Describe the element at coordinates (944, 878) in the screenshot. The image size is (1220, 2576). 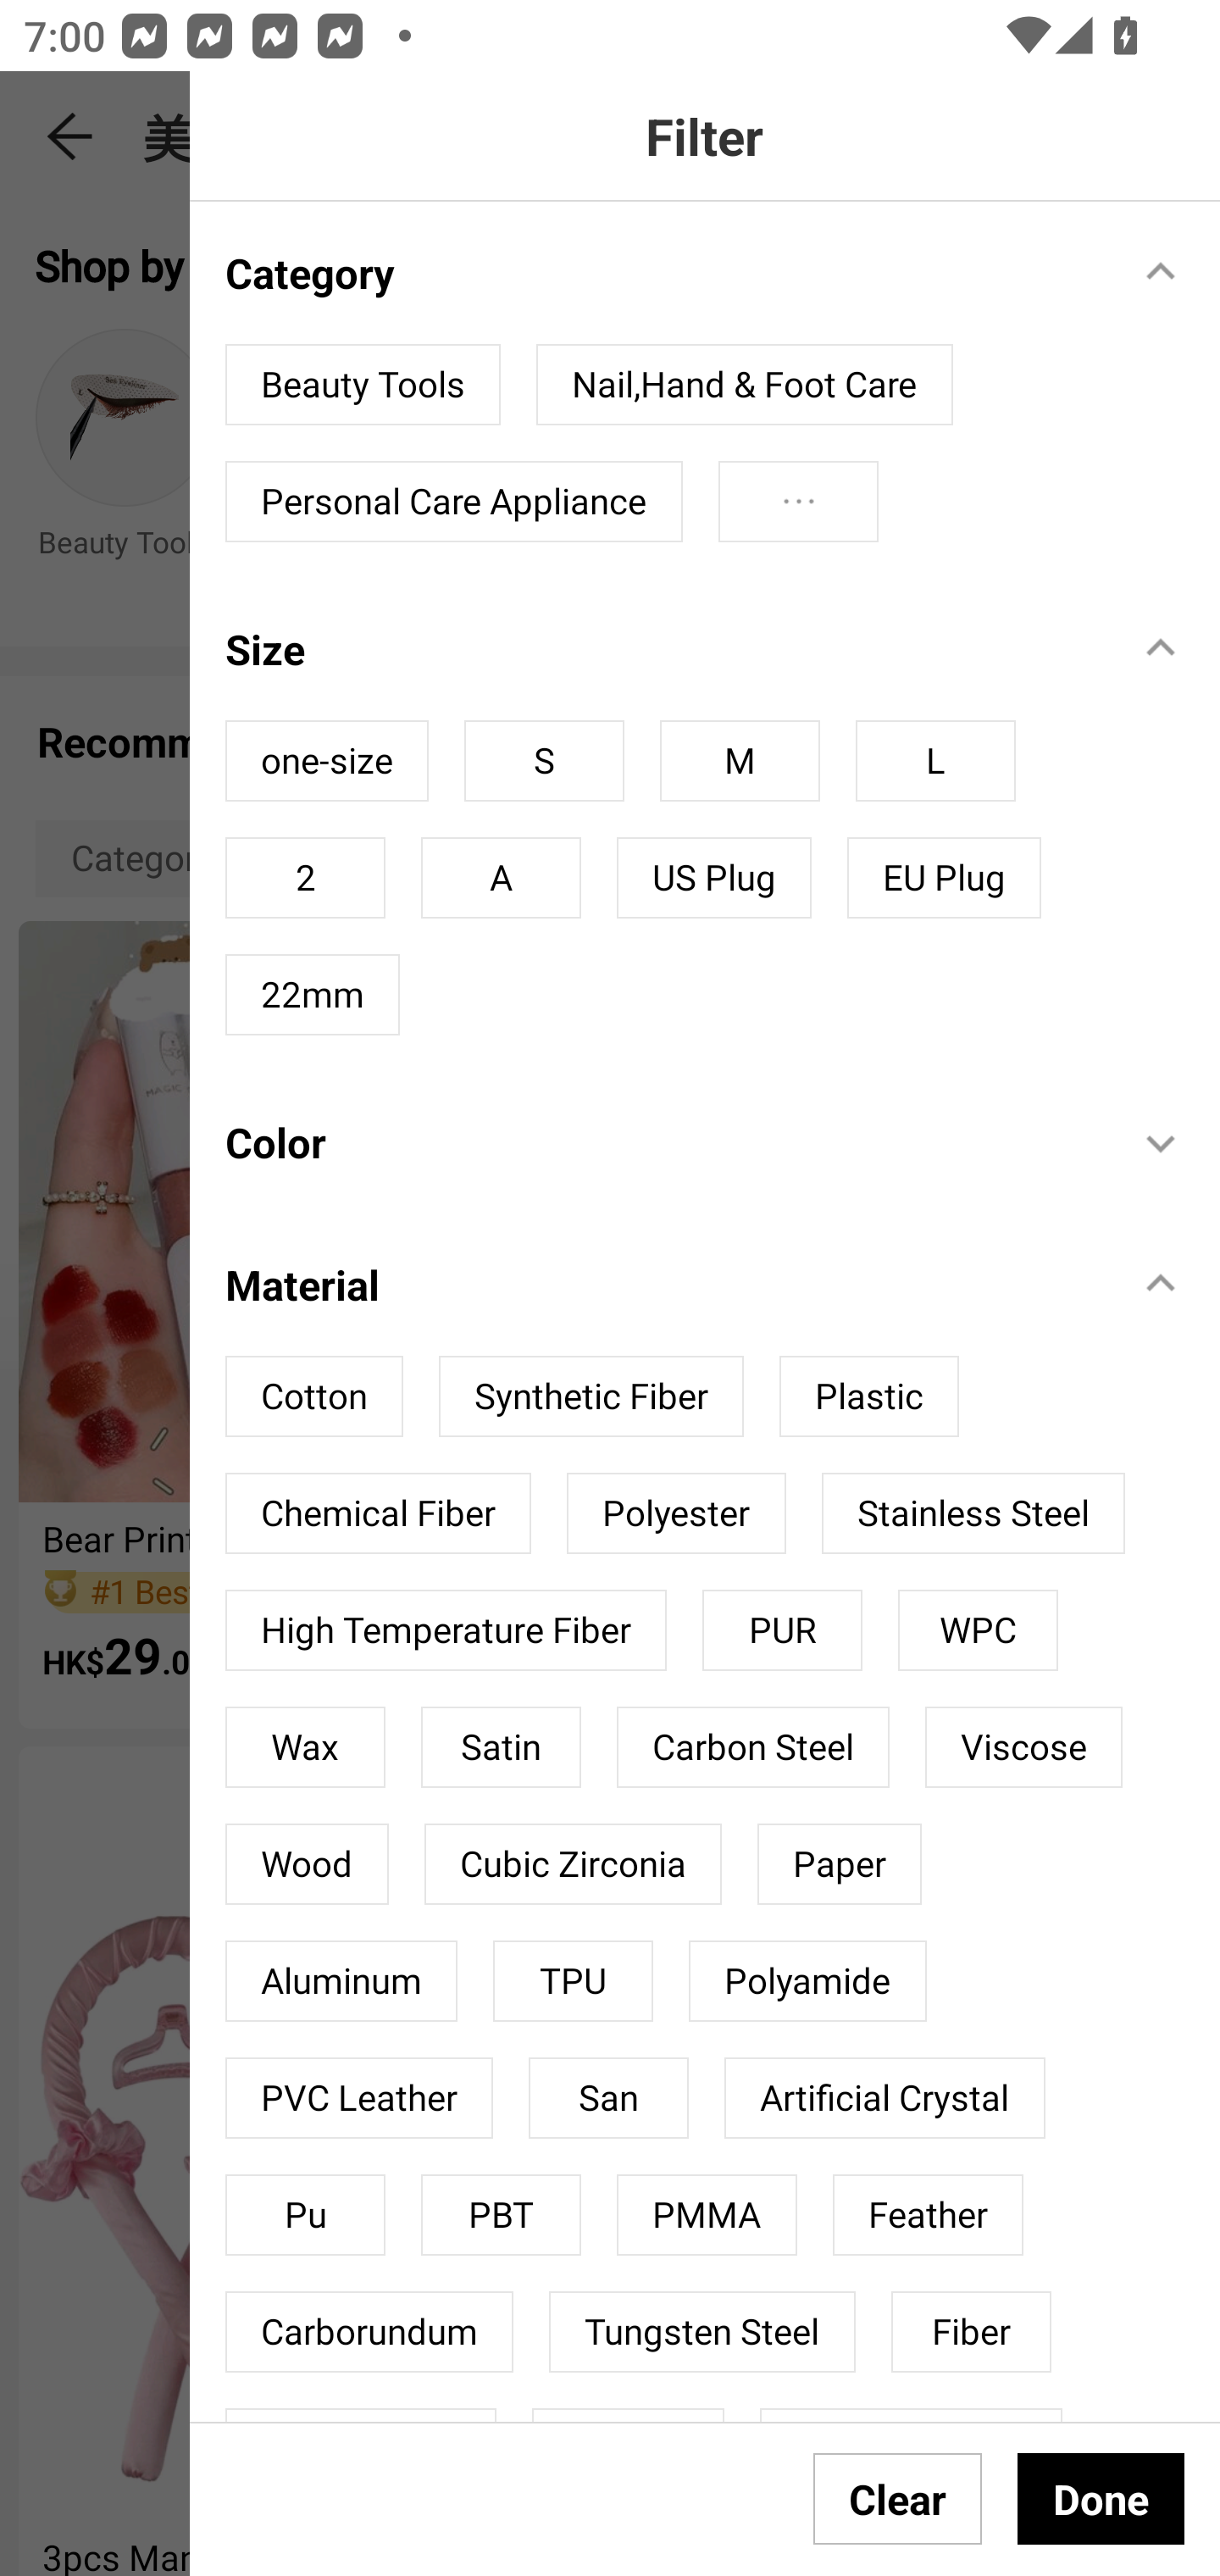
I see `EU Plug` at that location.